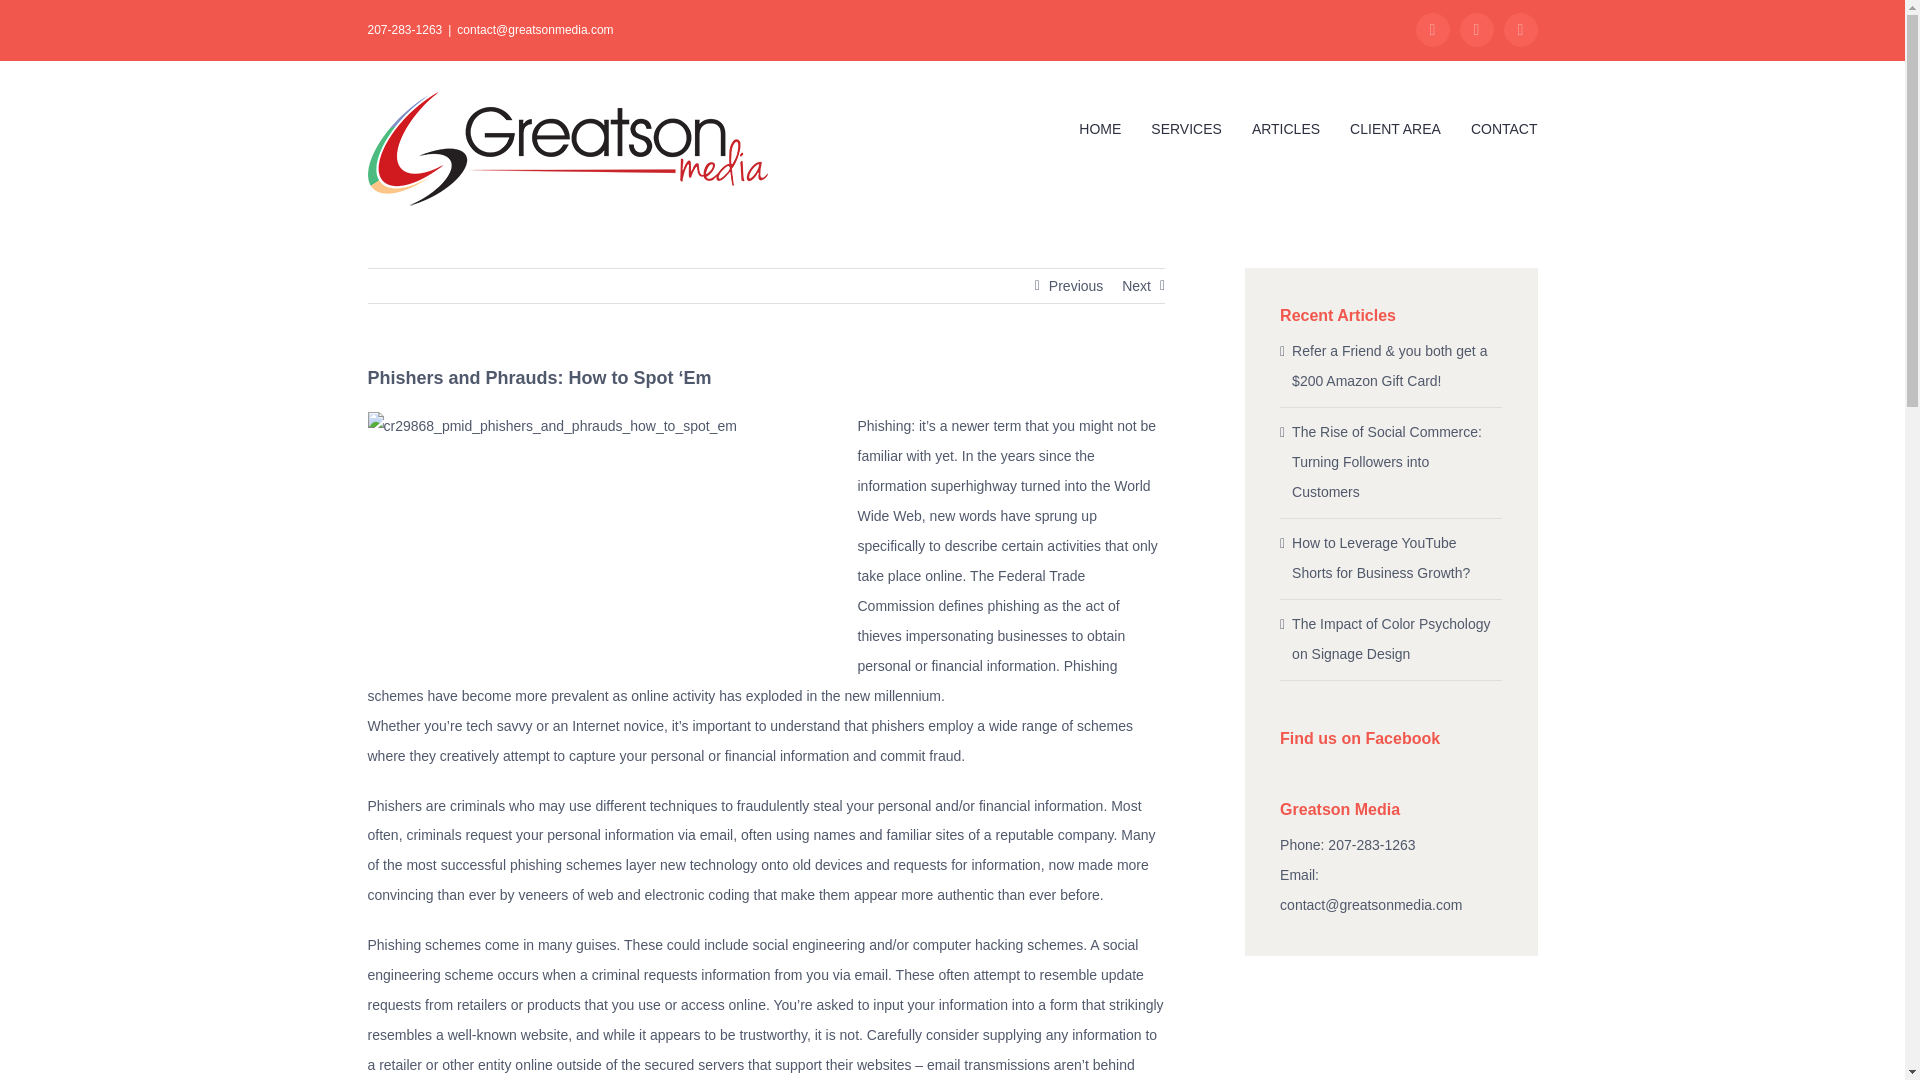 Image resolution: width=1920 pixels, height=1080 pixels. What do you see at coordinates (26, 126) in the screenshot?
I see `Accessibility Tools` at bounding box center [26, 126].